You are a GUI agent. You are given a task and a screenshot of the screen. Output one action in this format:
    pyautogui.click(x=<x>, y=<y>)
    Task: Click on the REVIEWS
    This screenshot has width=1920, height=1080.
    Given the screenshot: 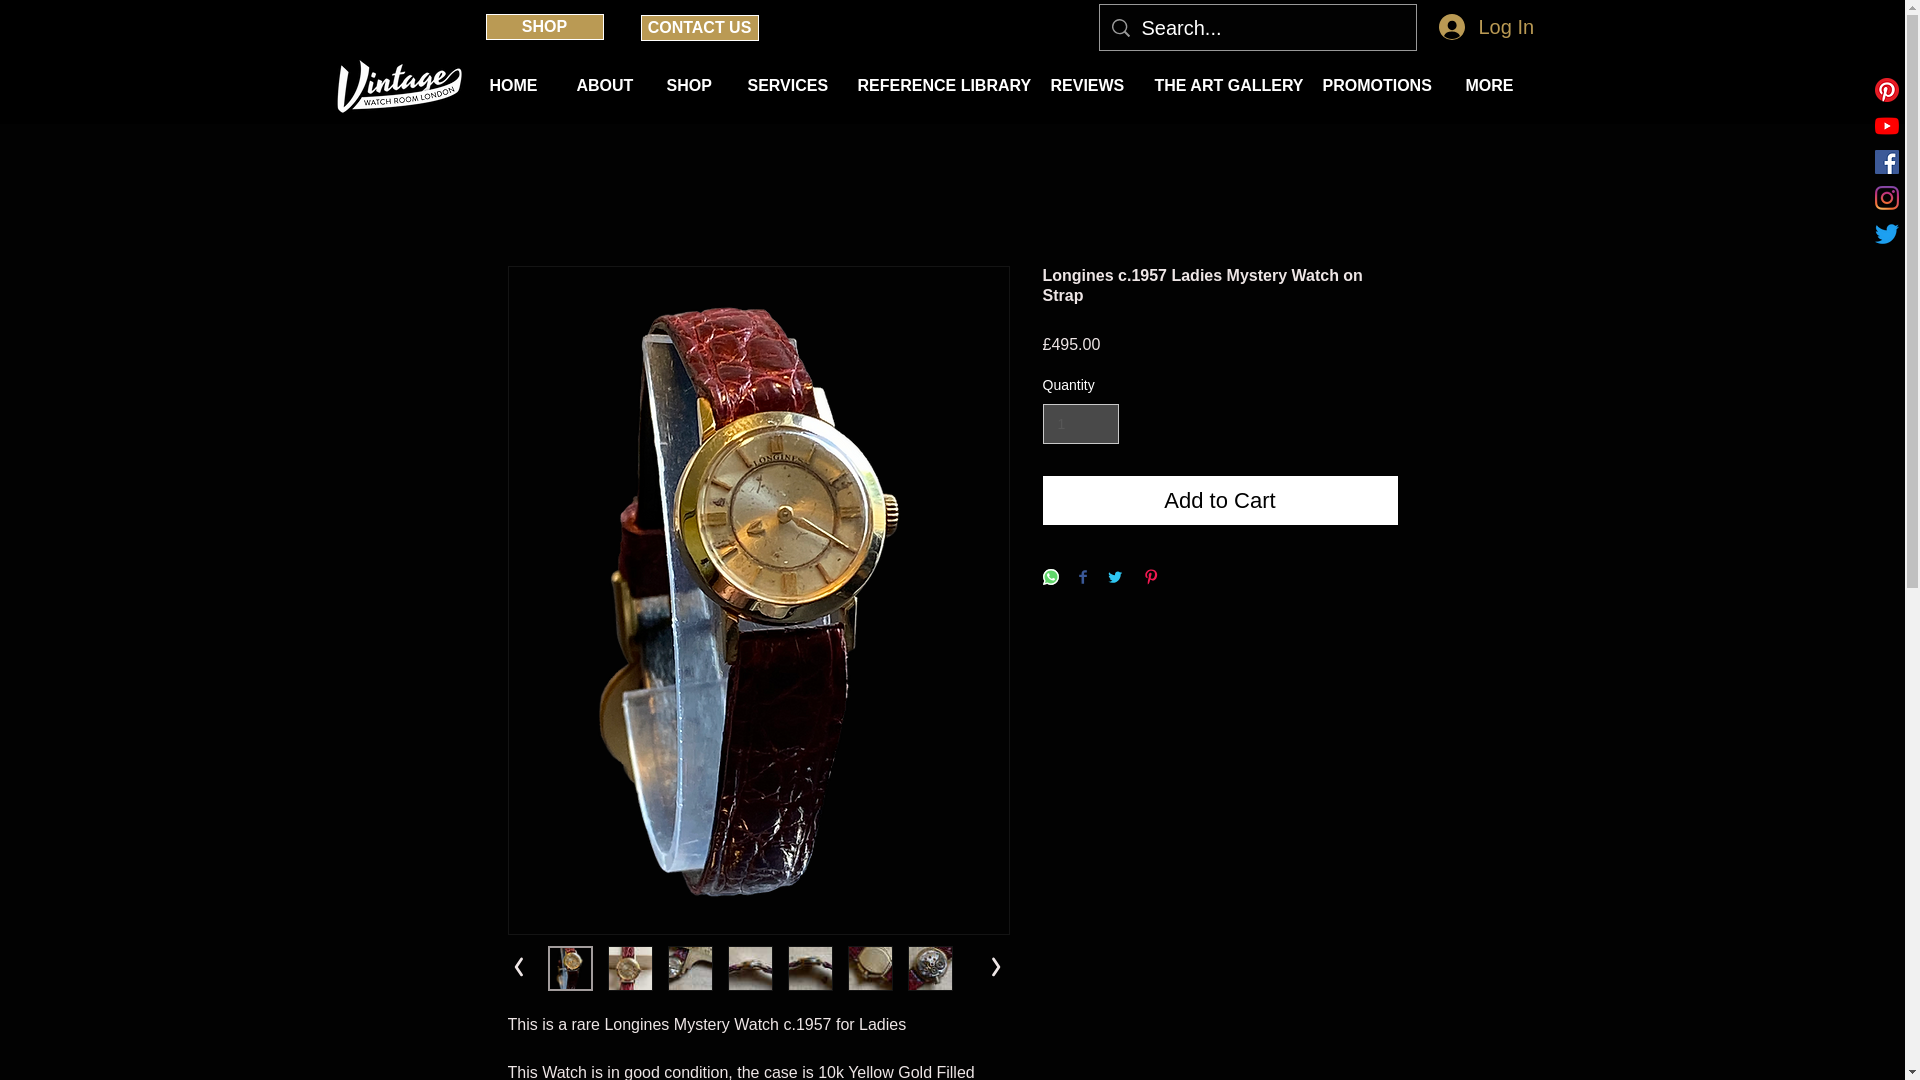 What is the action you would take?
    pyautogui.click(x=1088, y=86)
    